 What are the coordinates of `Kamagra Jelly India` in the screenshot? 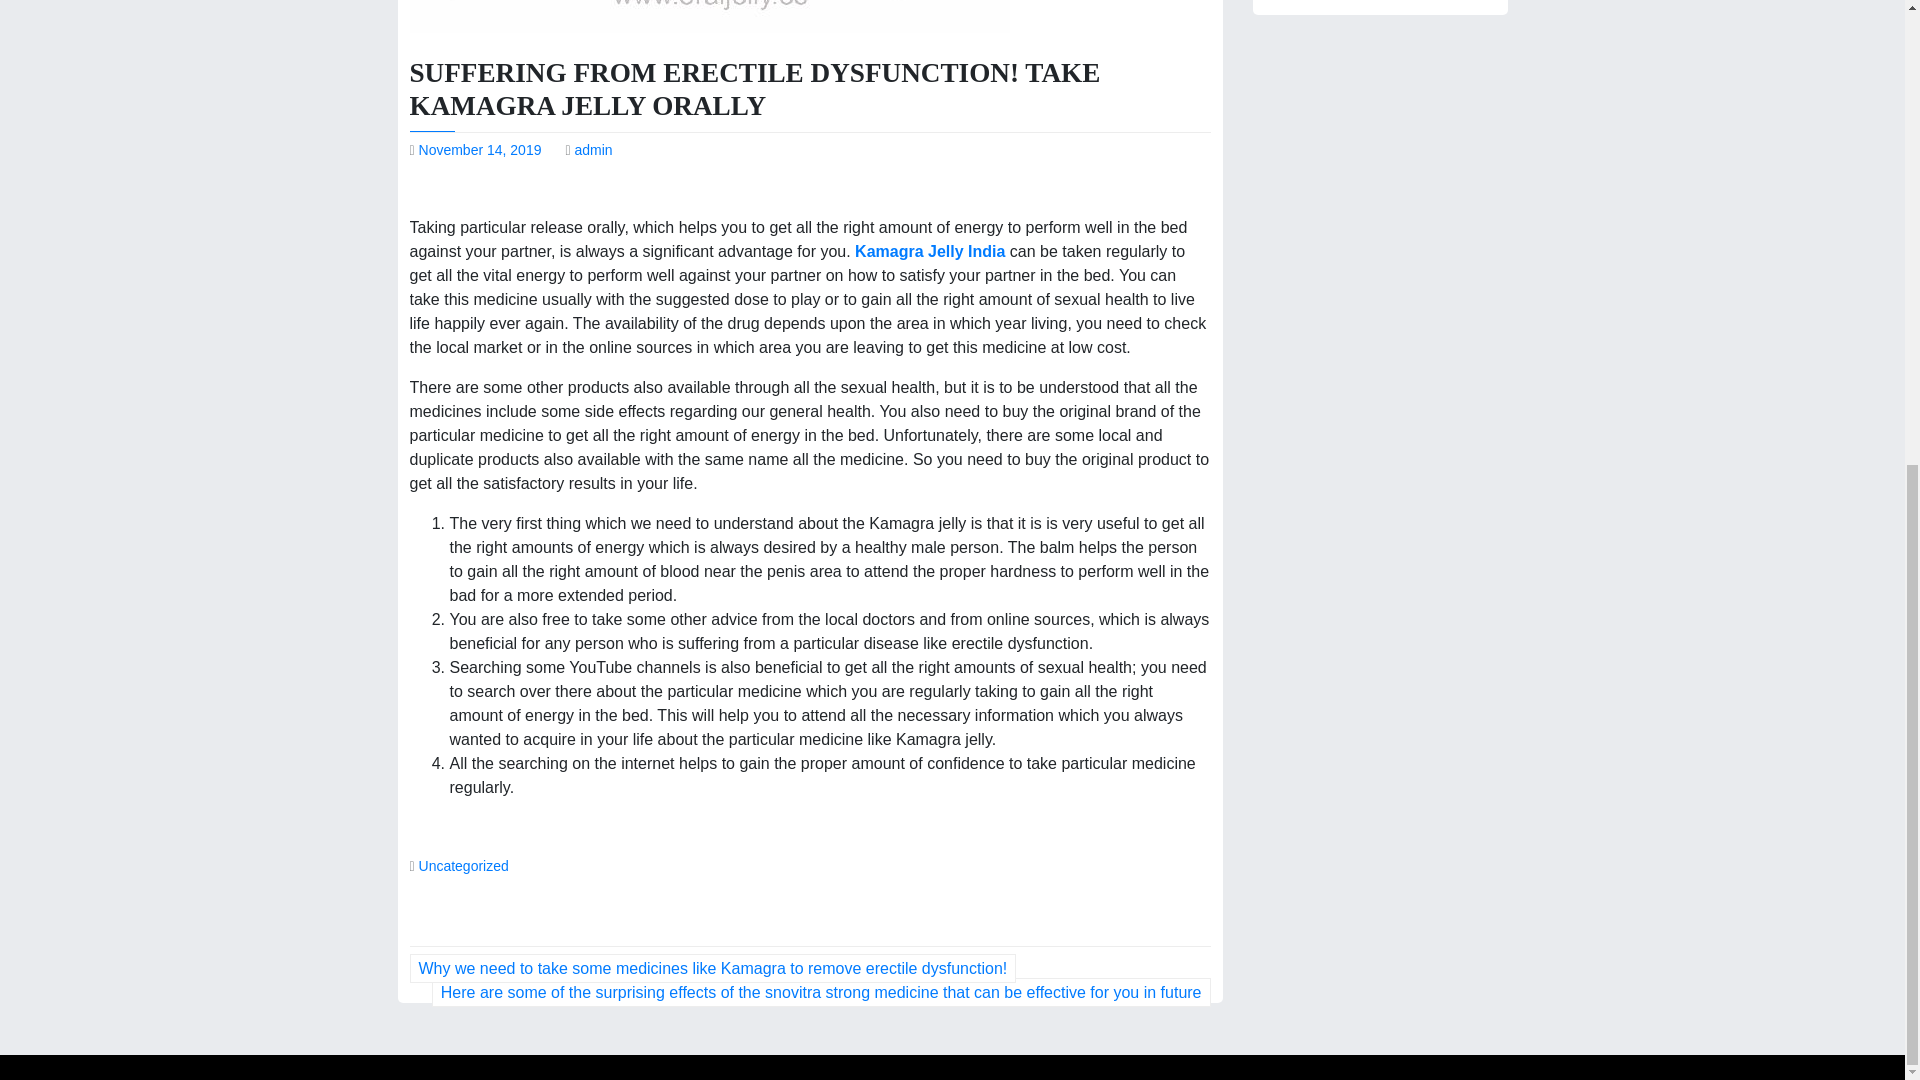 It's located at (932, 252).